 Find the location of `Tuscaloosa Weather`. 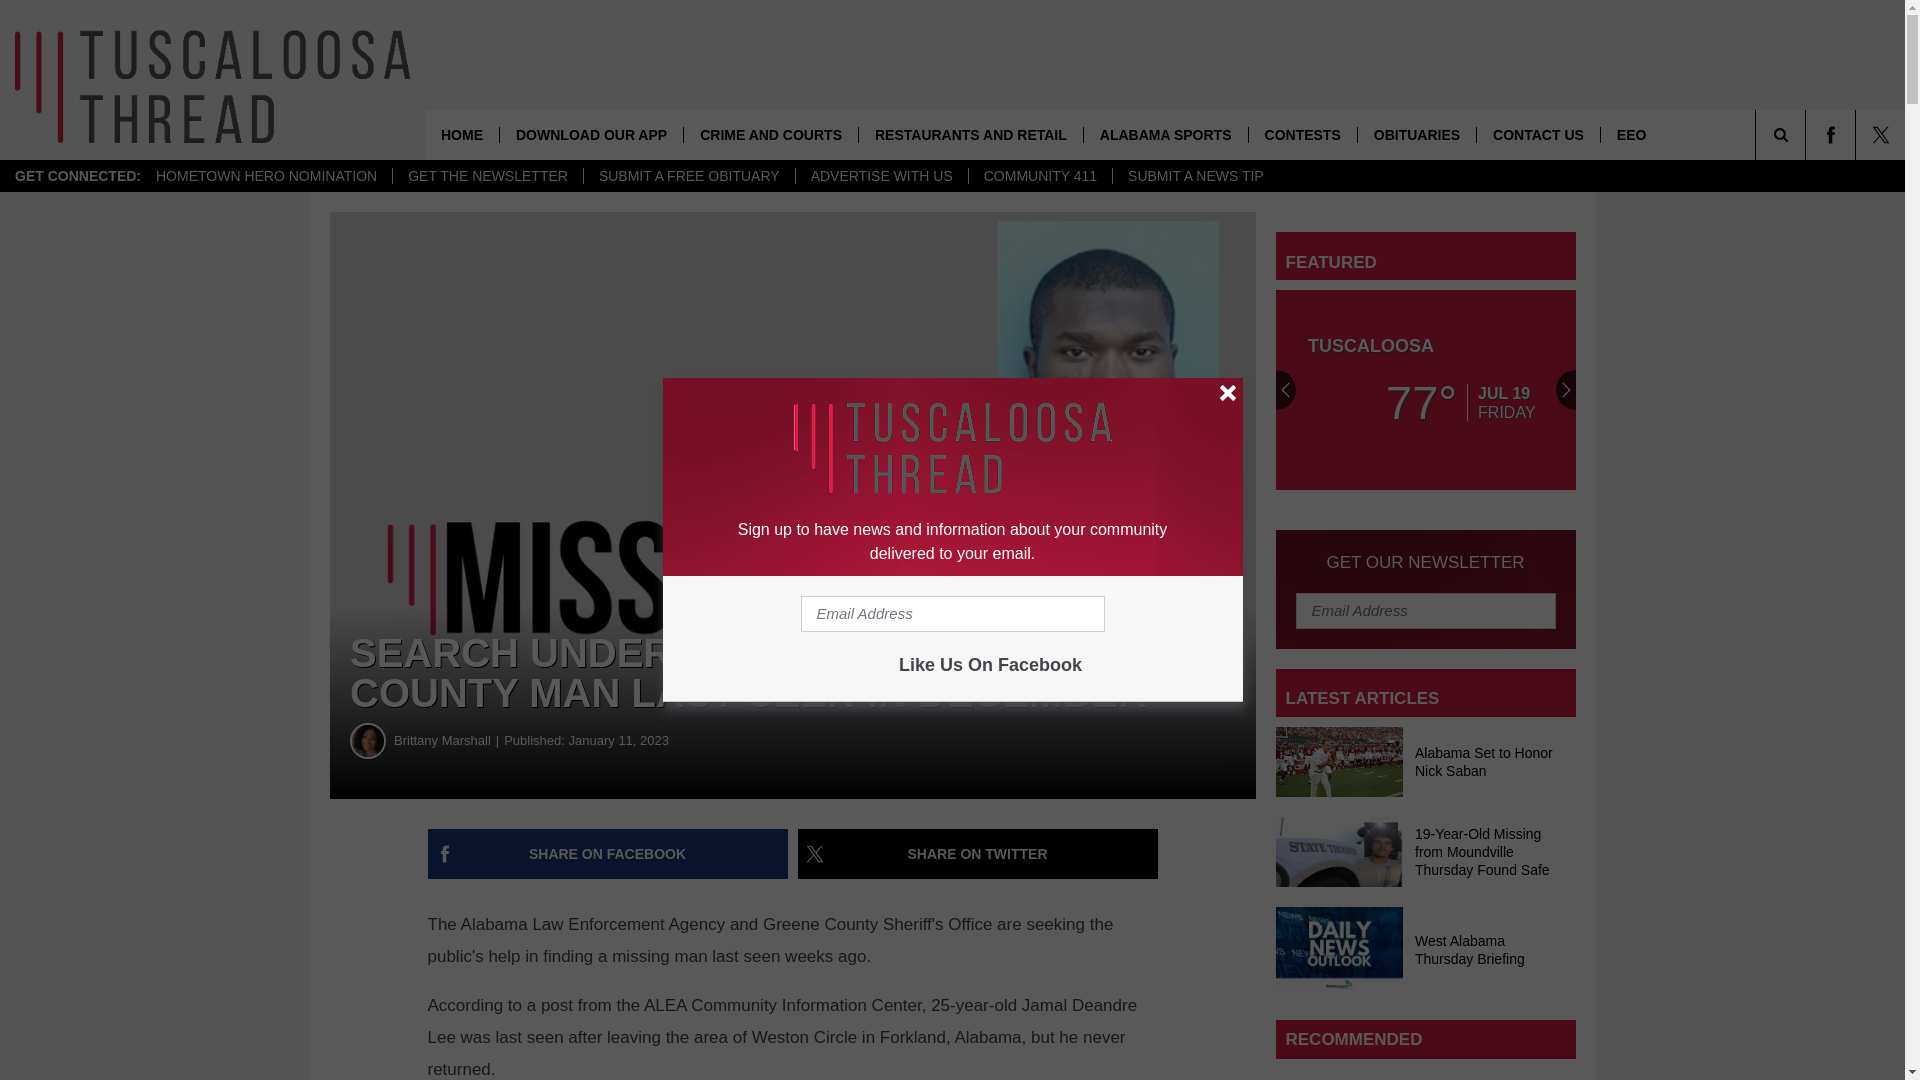

Tuscaloosa Weather is located at coordinates (1426, 390).